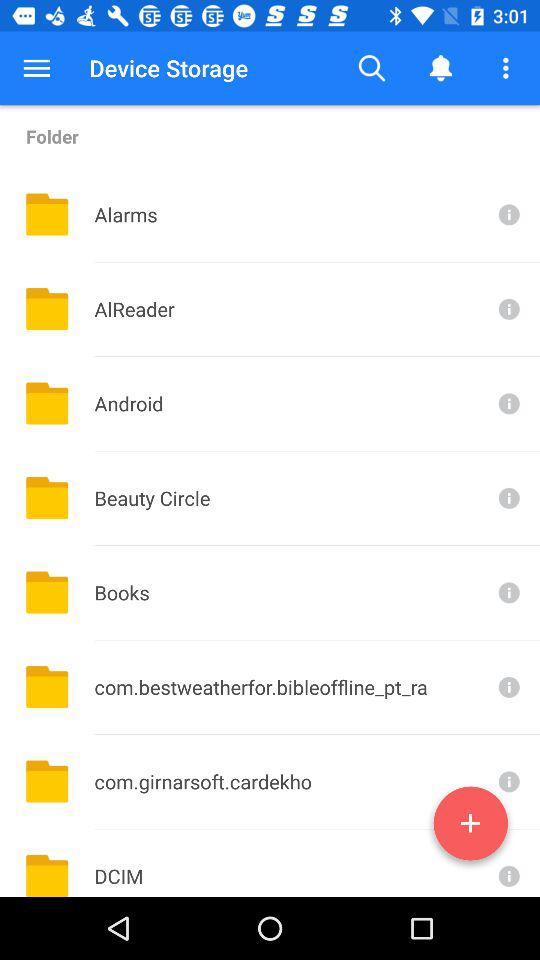  I want to click on alarm settings, so click(507, 214).